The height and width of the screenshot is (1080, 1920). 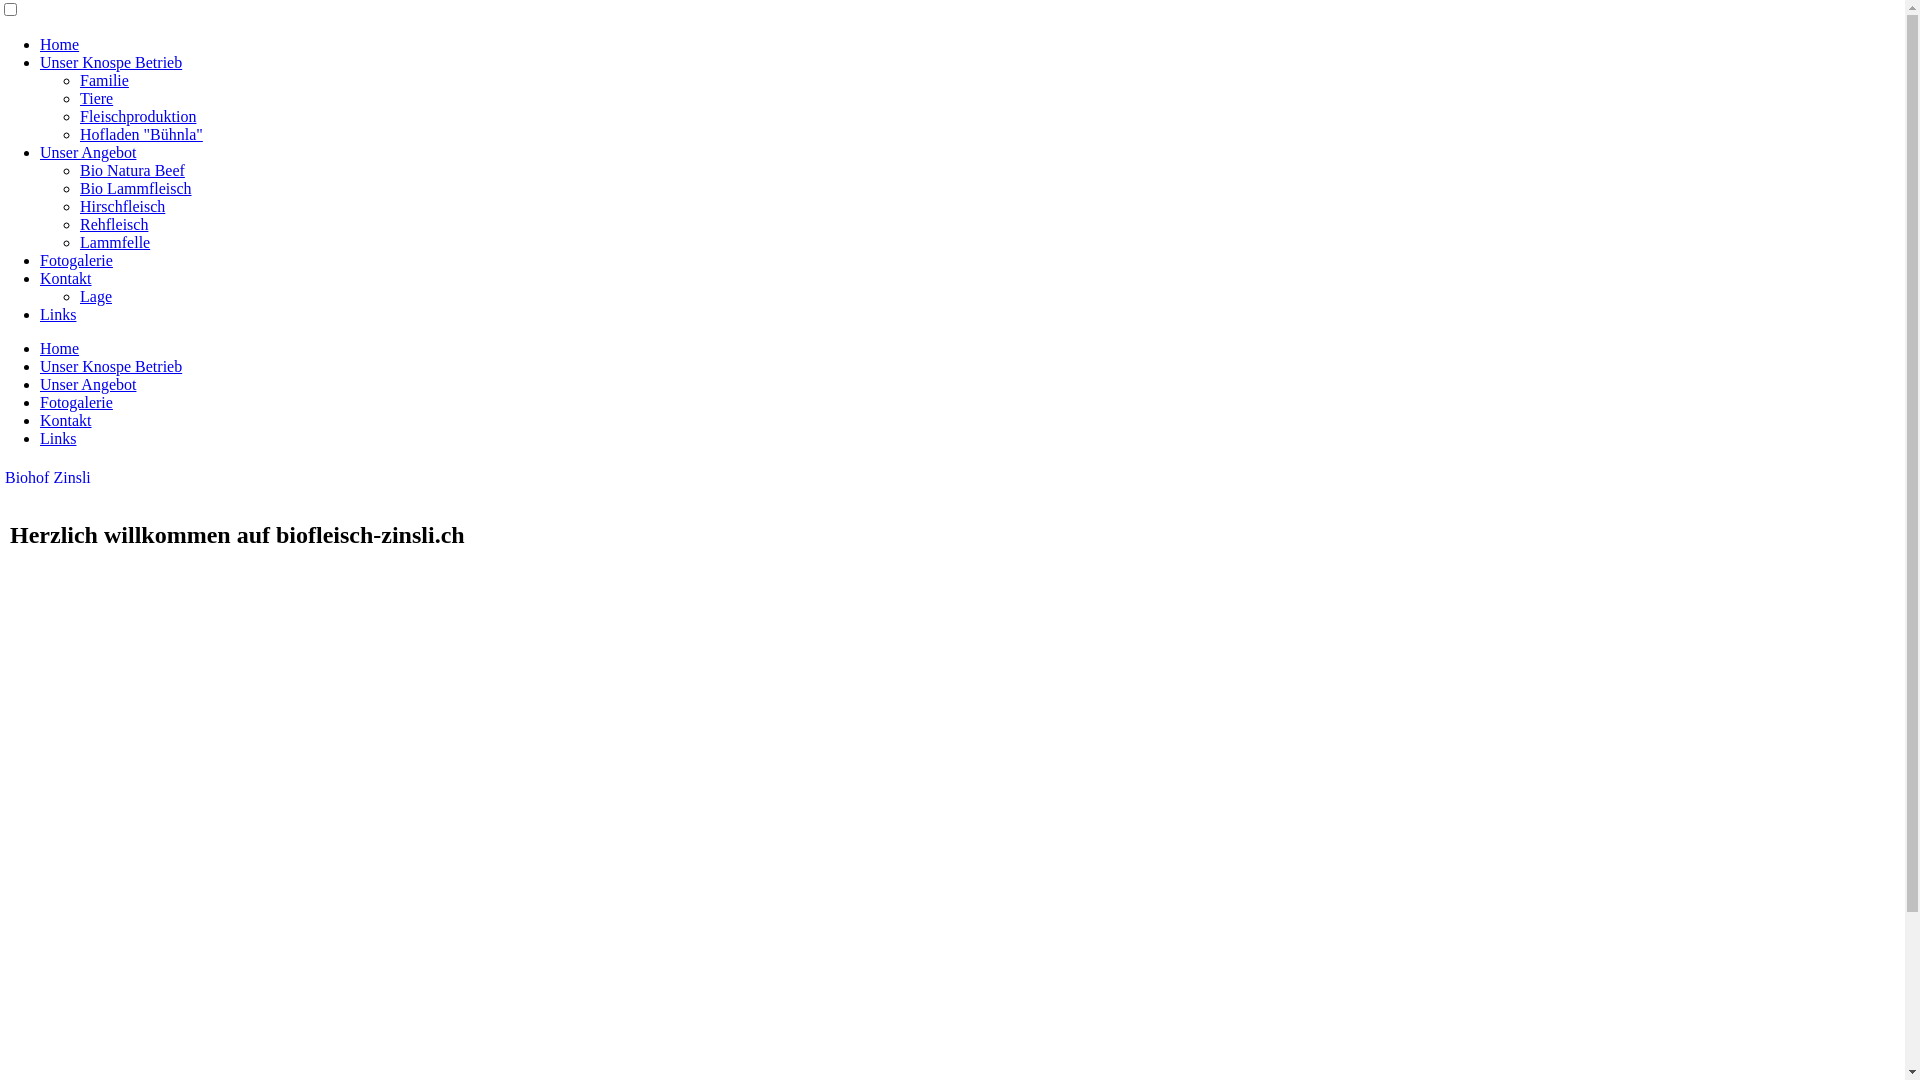 I want to click on Fleischproduktion, so click(x=138, y=116).